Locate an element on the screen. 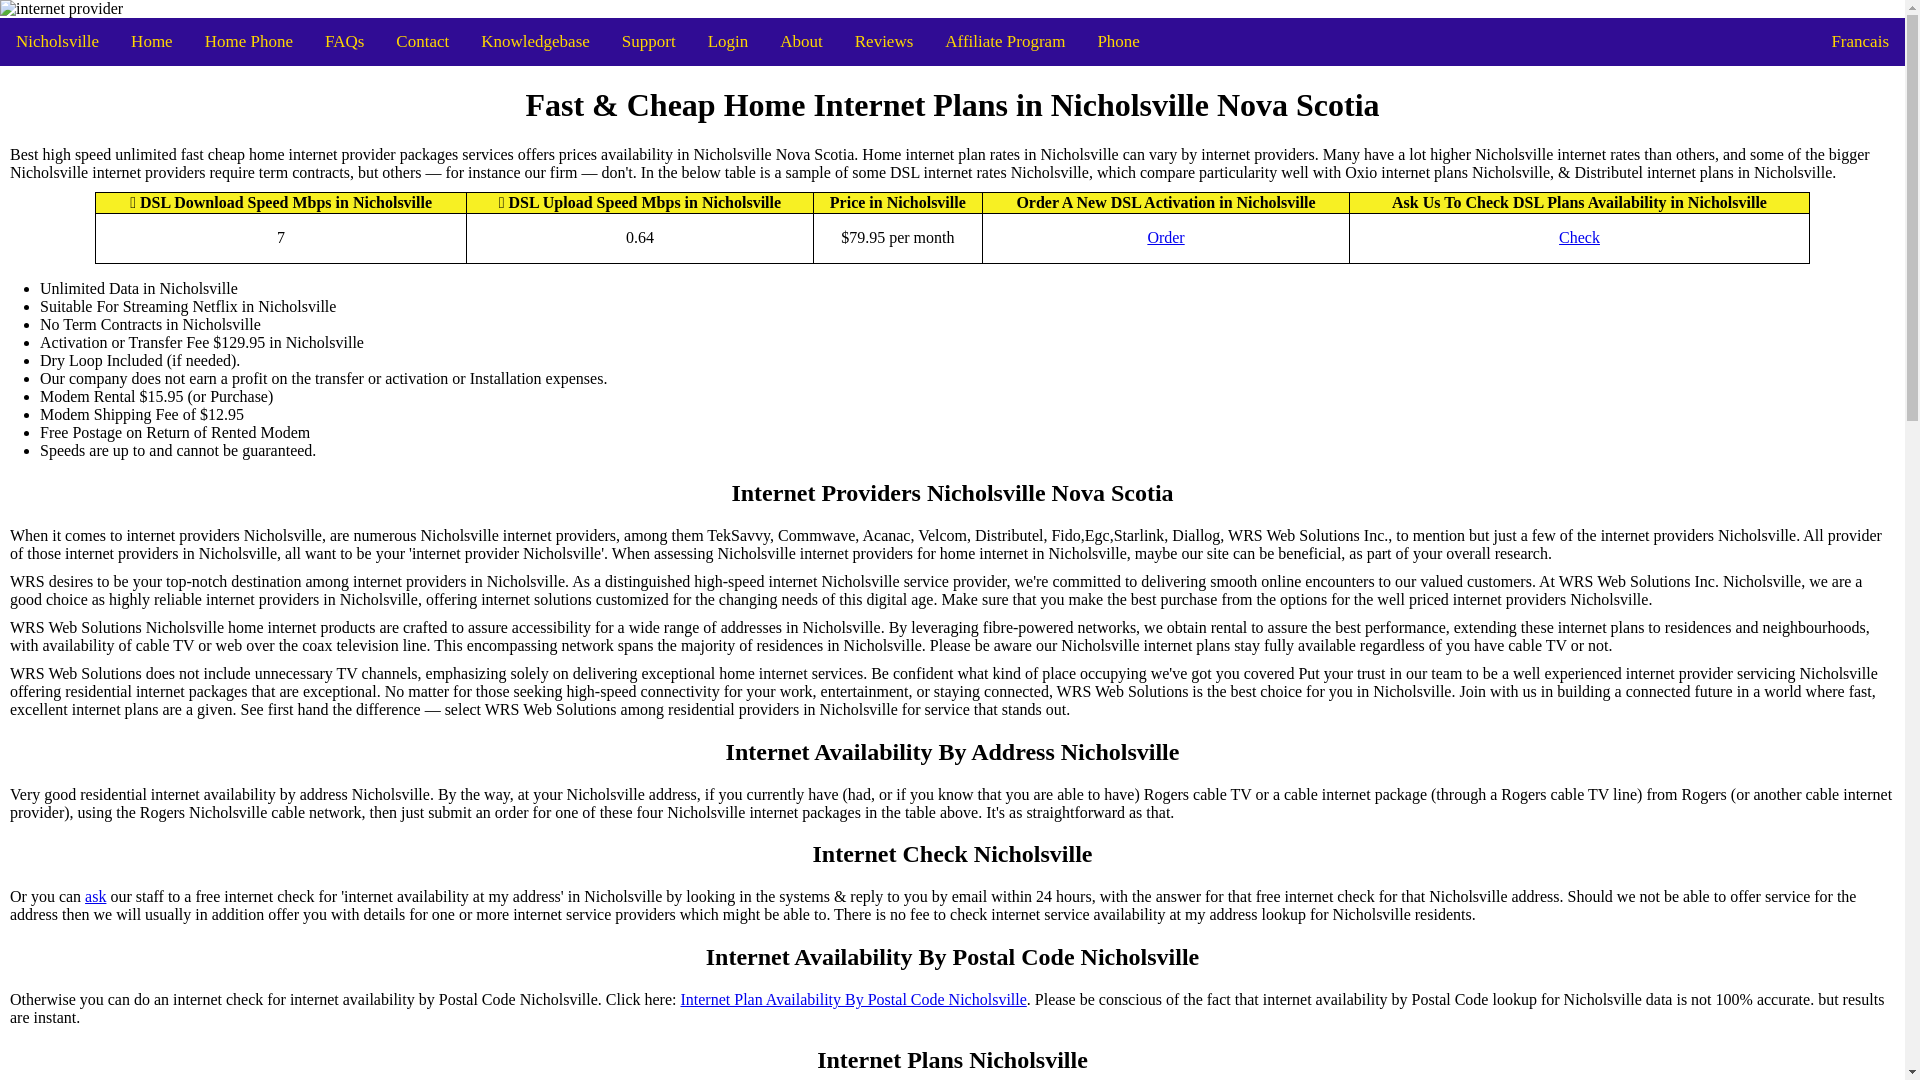  ask is located at coordinates (94, 896).